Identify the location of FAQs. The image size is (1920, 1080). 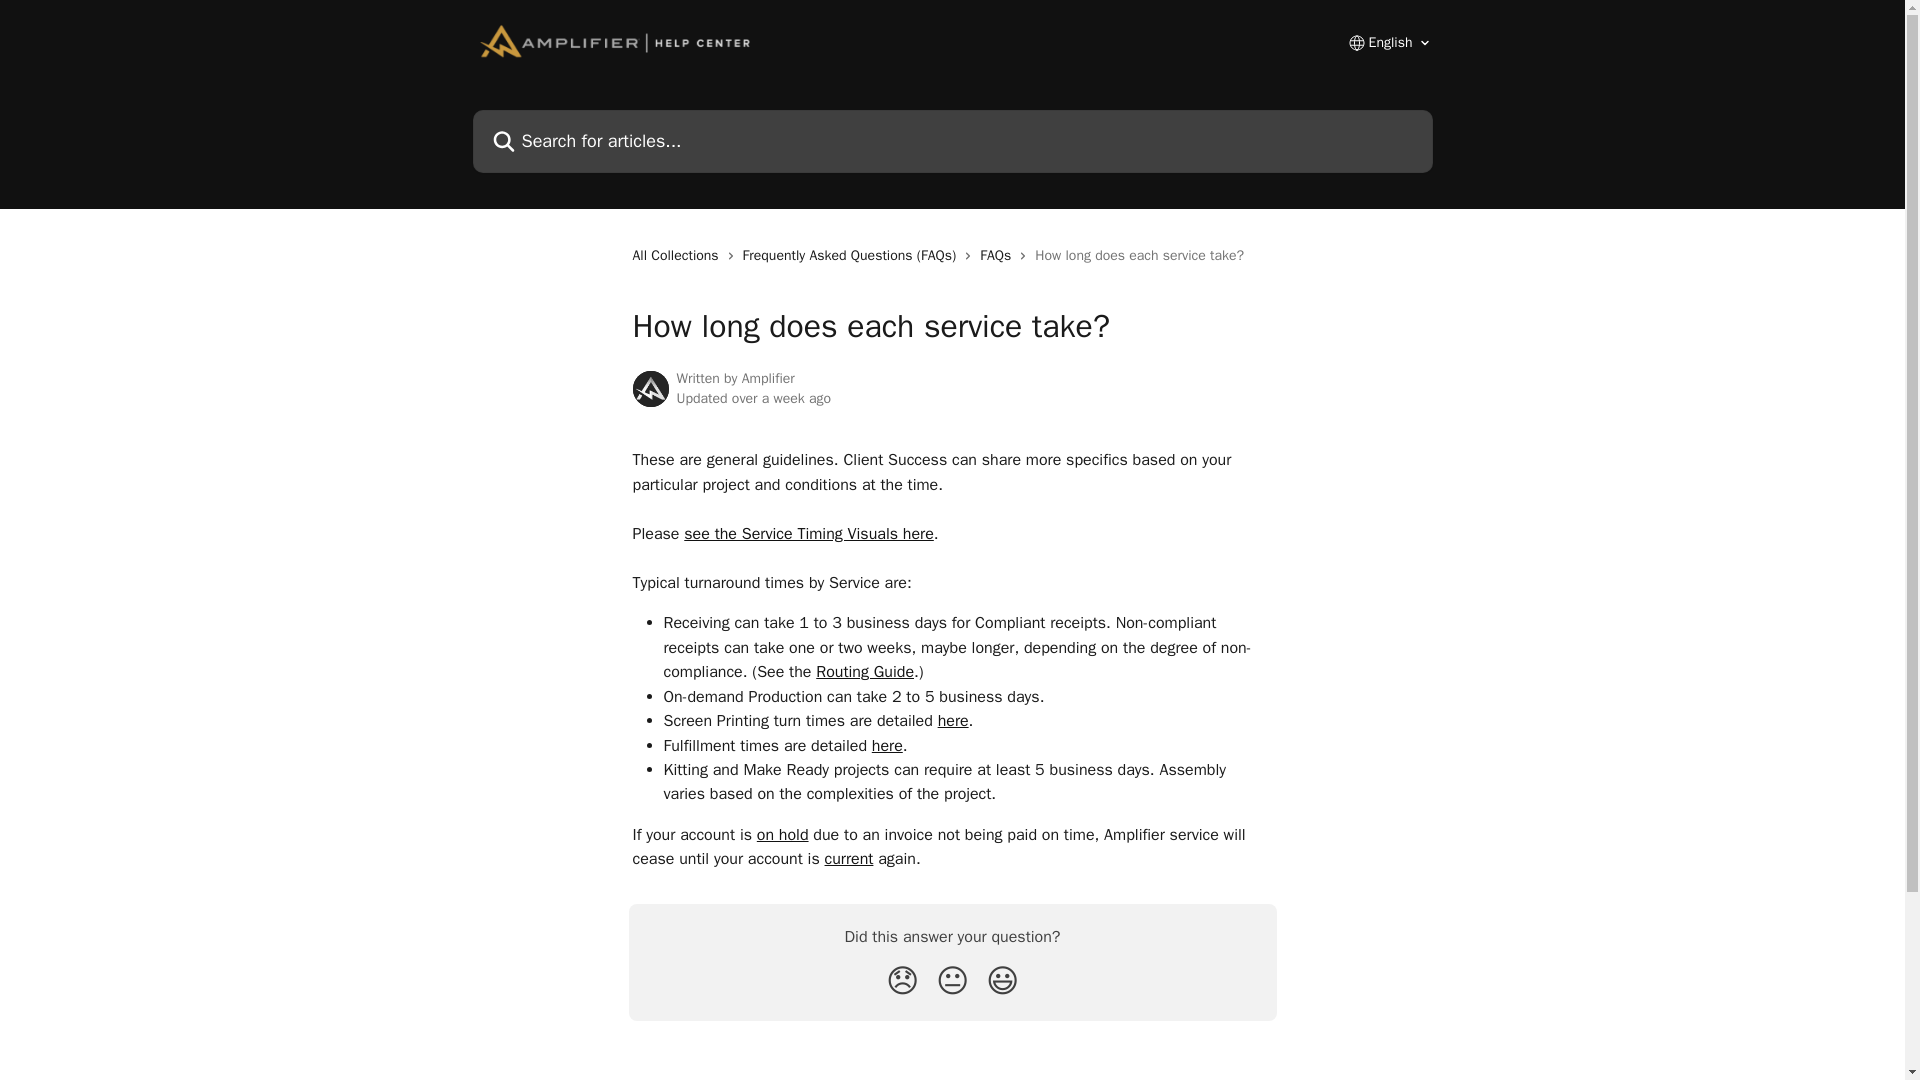
(999, 256).